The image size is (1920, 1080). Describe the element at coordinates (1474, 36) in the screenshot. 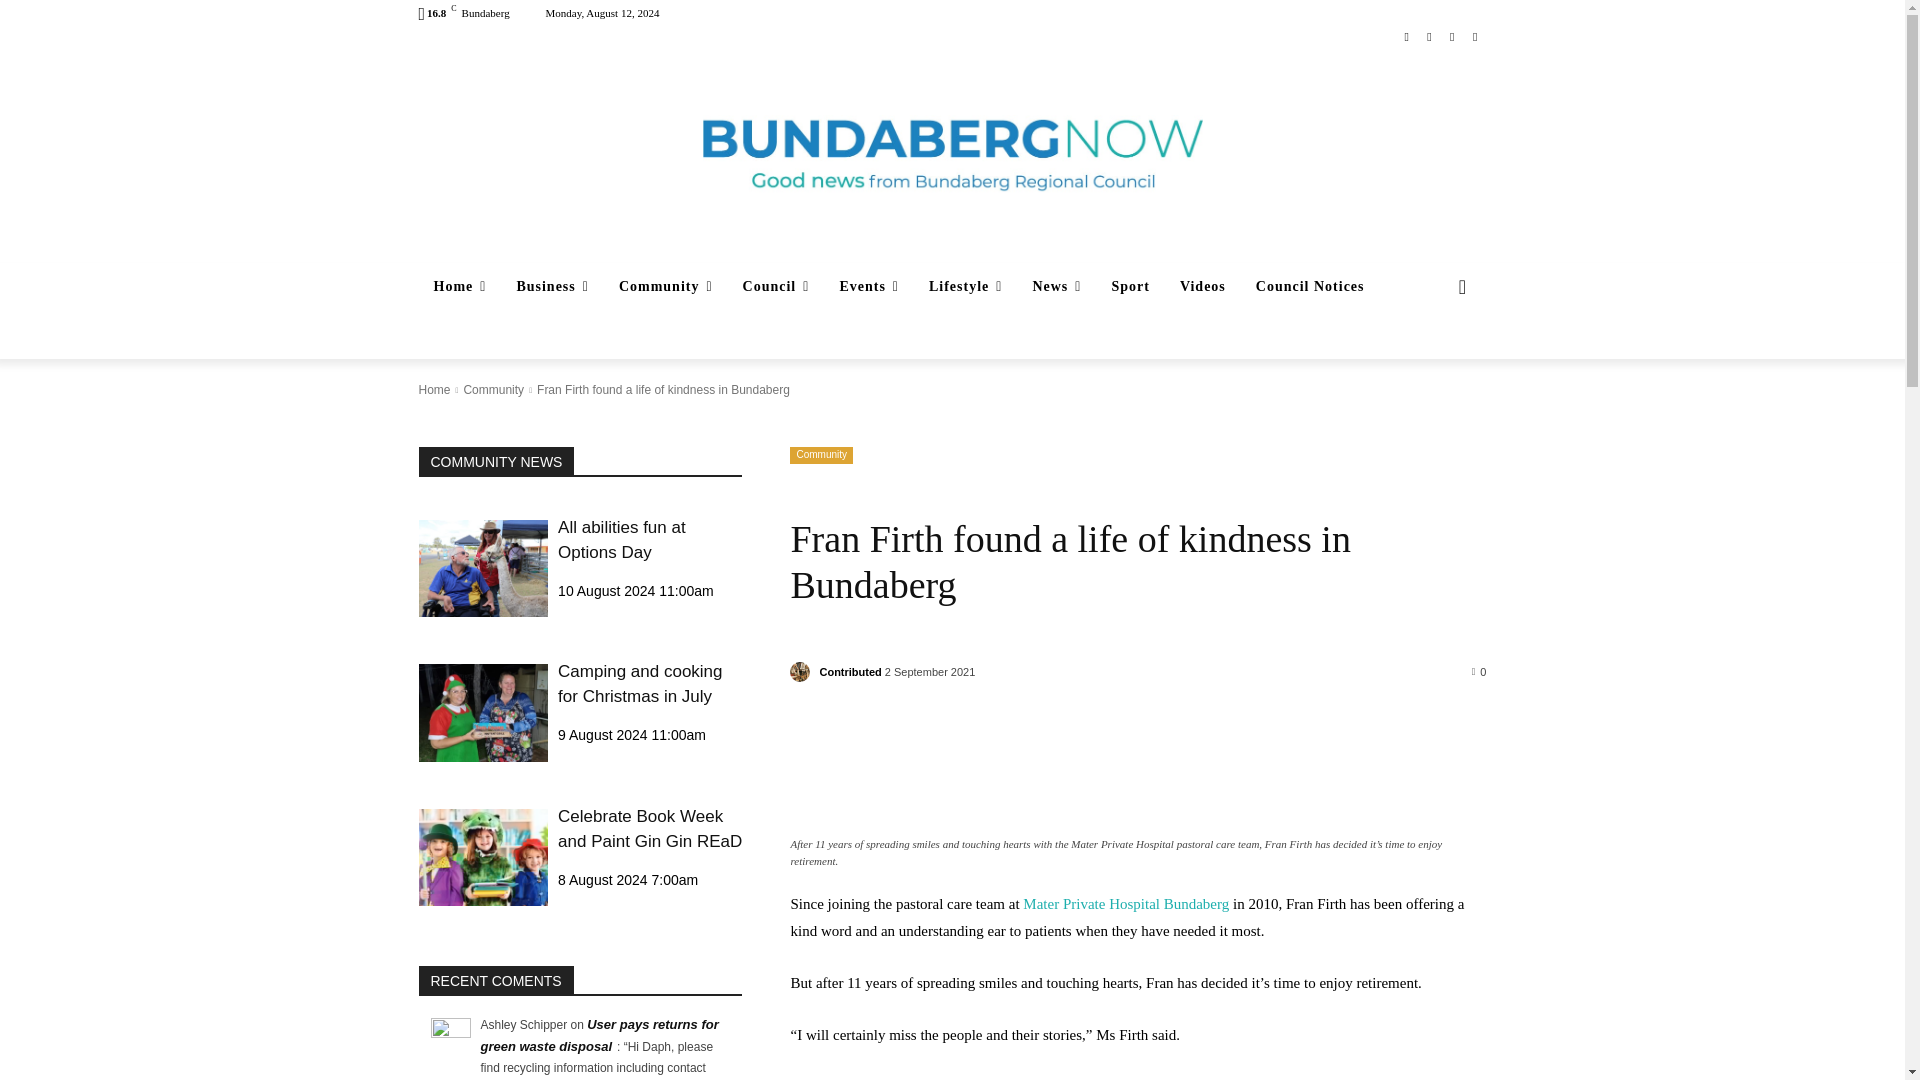

I see `Youtube` at that location.